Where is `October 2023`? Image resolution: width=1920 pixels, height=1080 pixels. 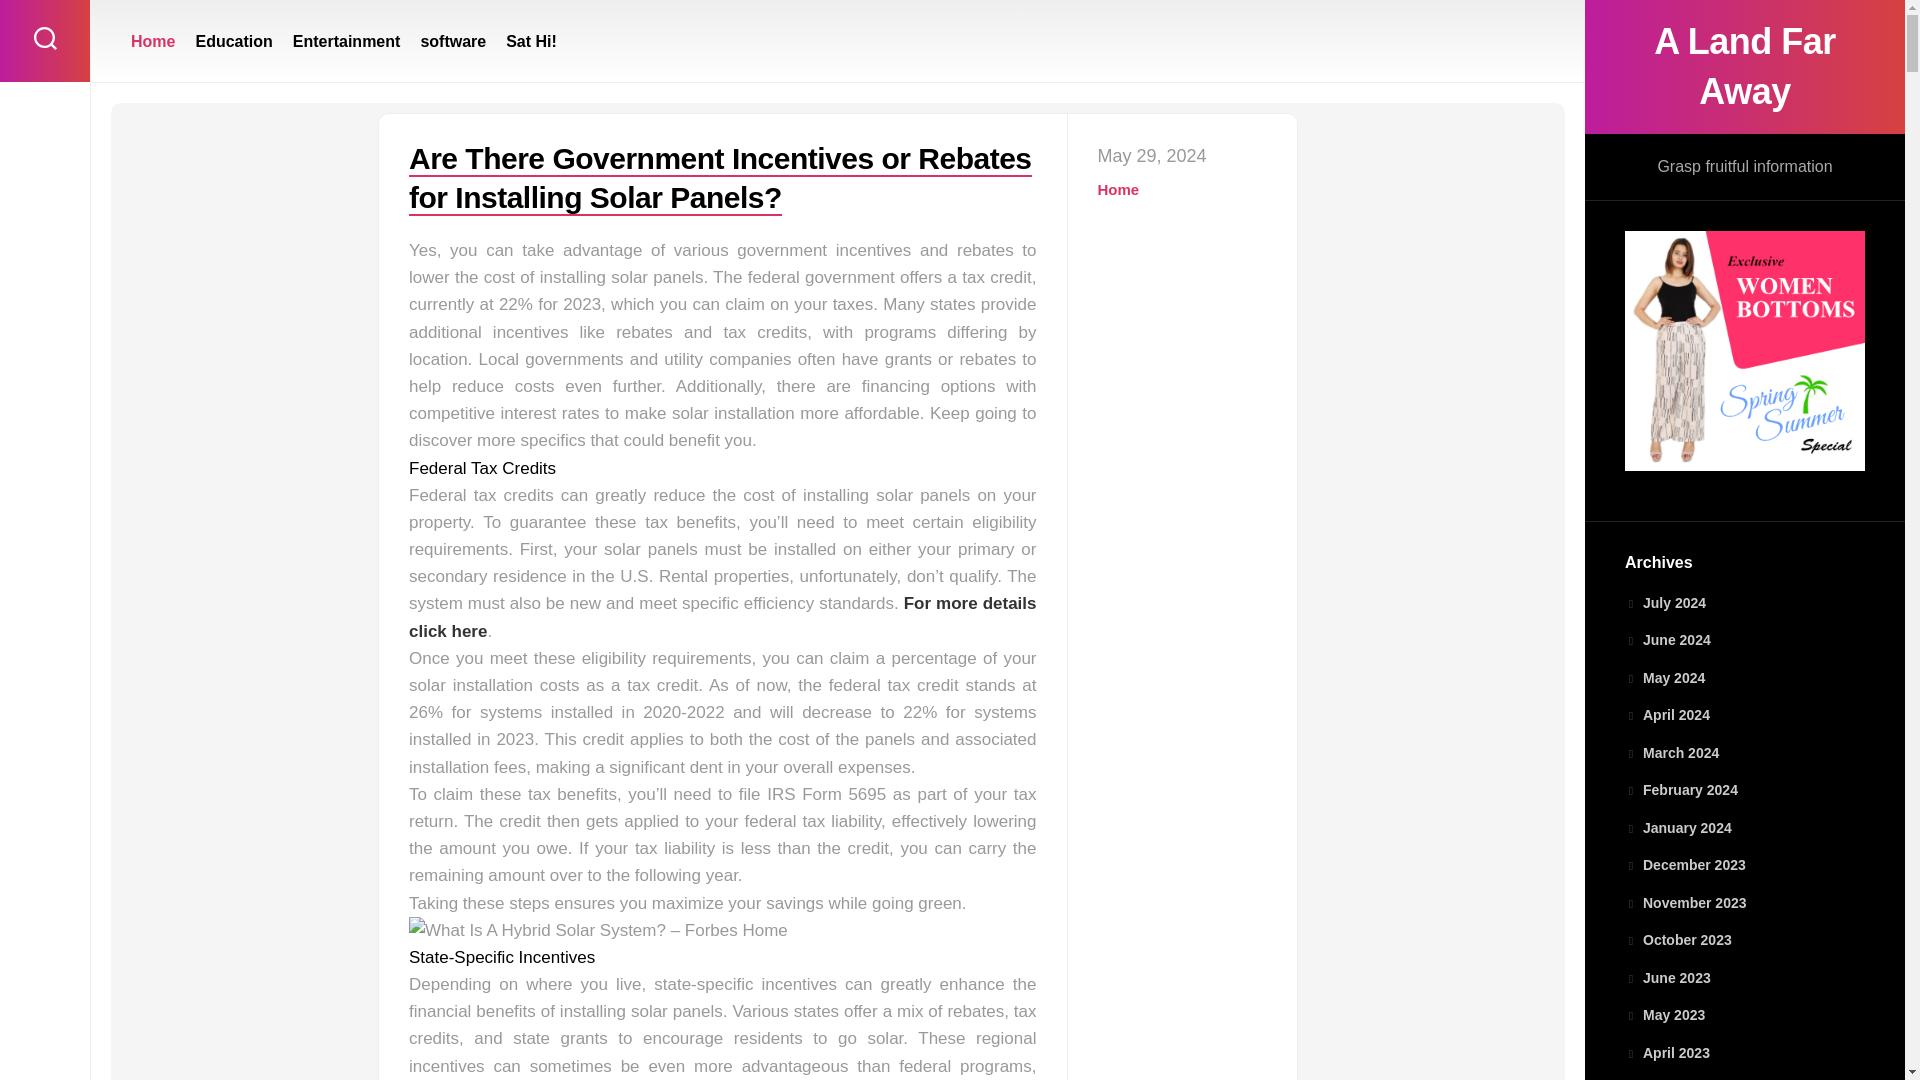
October 2023 is located at coordinates (1678, 940).